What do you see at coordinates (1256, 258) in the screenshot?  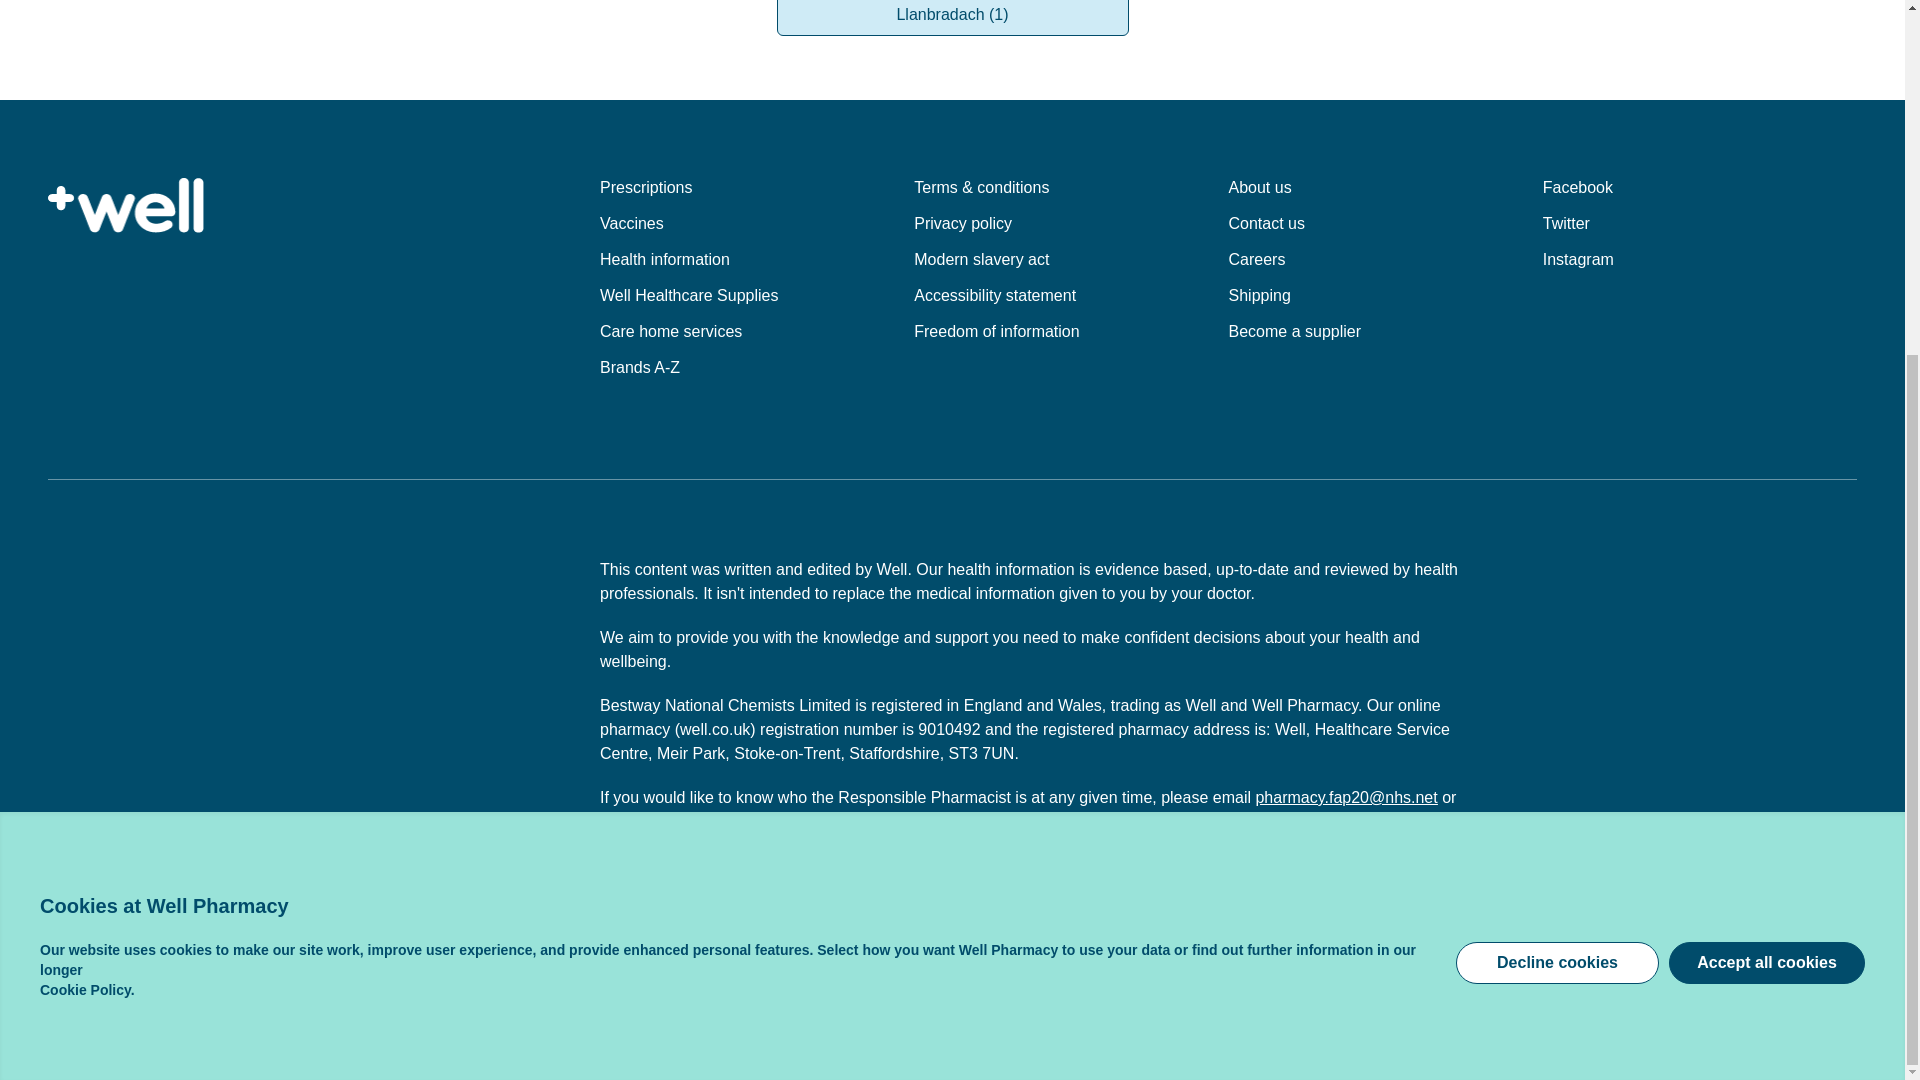 I see `Careers` at bounding box center [1256, 258].